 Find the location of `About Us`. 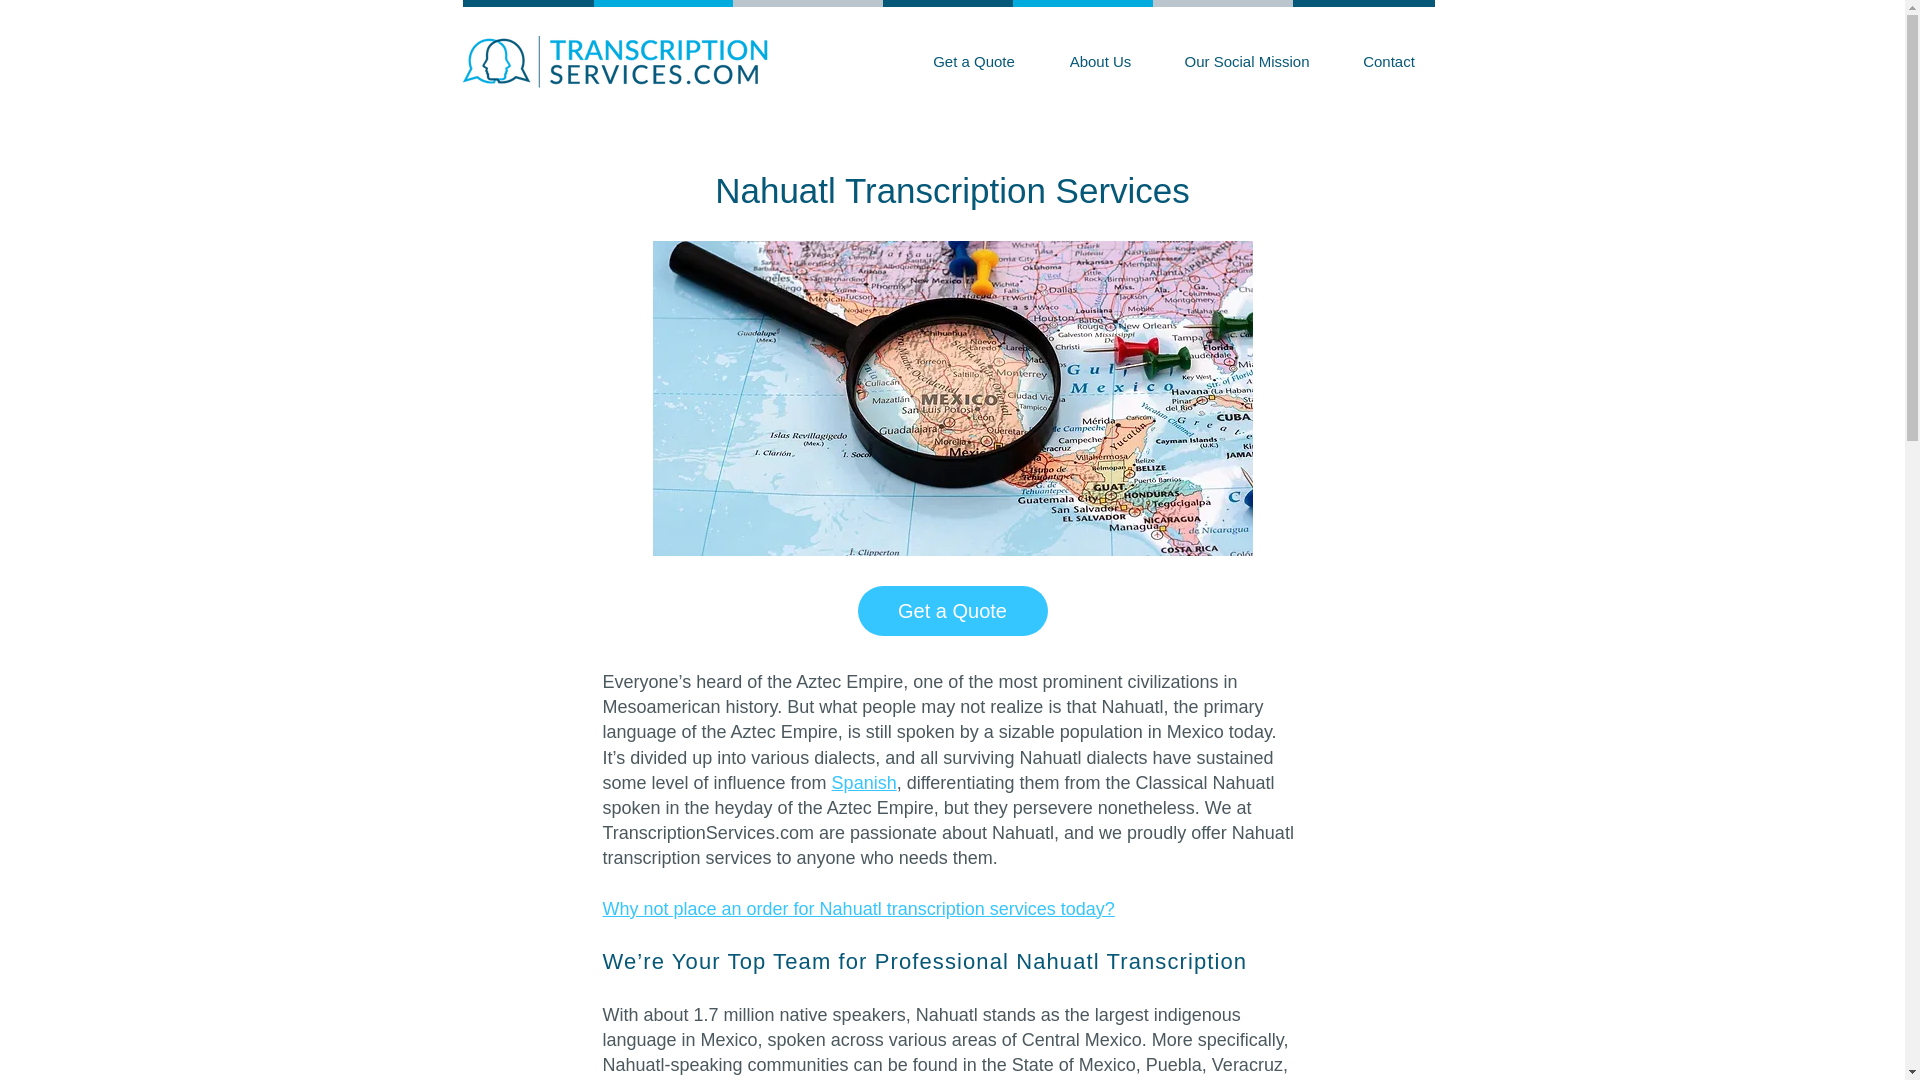

About Us is located at coordinates (1100, 61).